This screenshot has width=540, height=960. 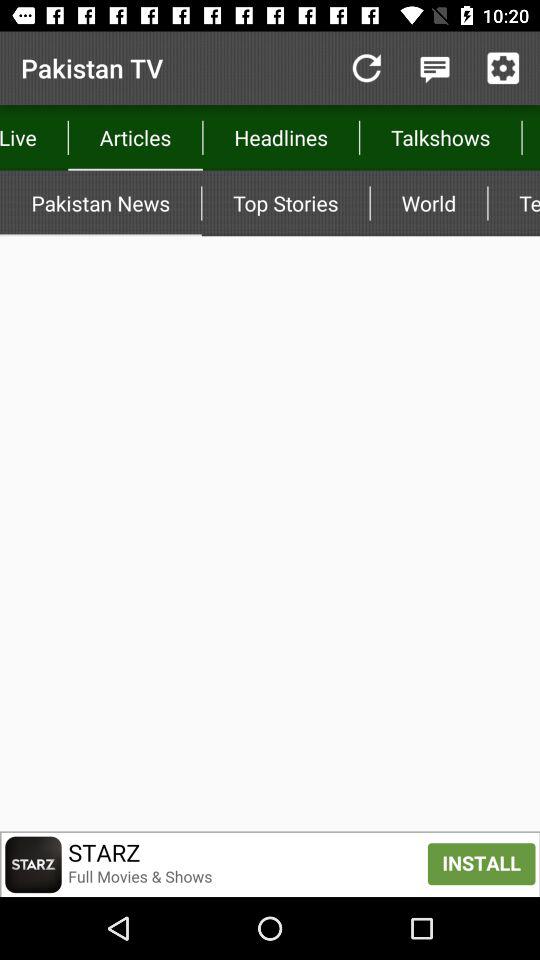 I want to click on flip until top stories, so click(x=286, y=203).